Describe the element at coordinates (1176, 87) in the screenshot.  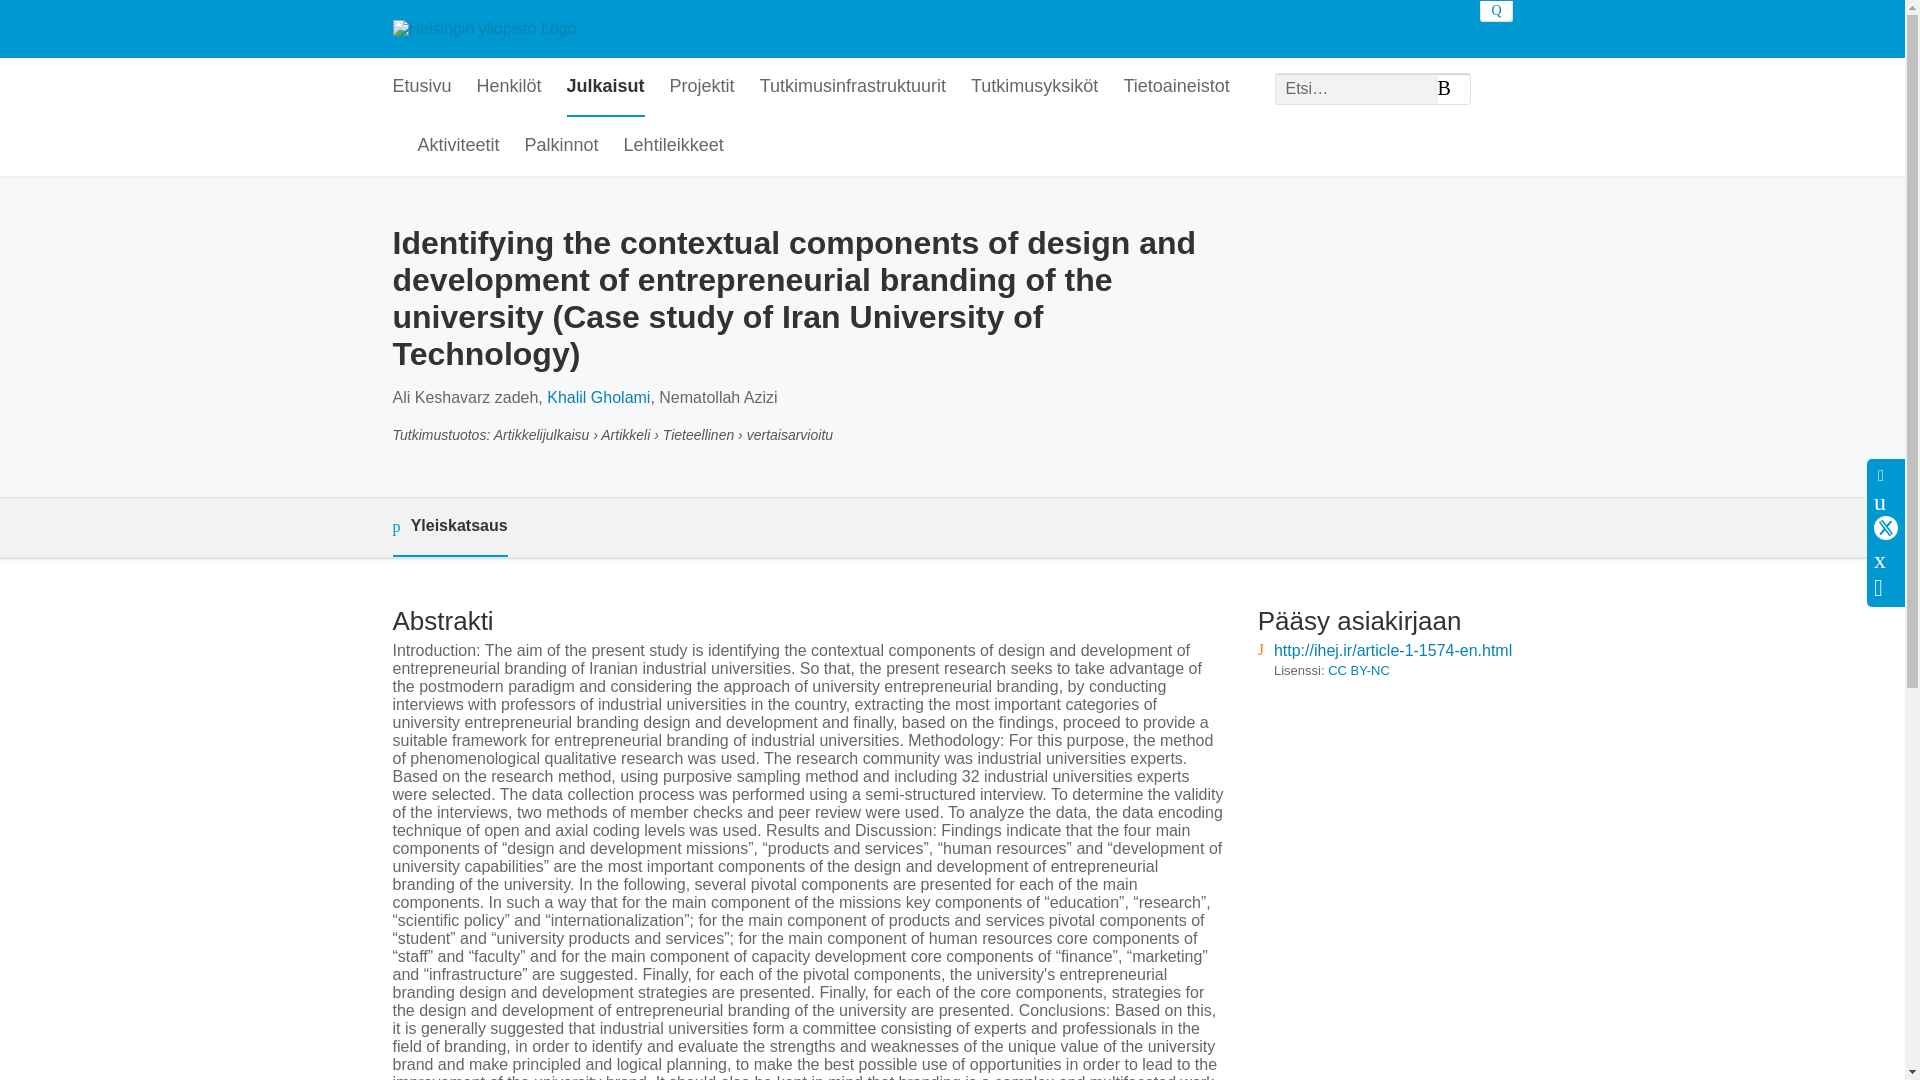
I see `Tietoaineistot` at that location.